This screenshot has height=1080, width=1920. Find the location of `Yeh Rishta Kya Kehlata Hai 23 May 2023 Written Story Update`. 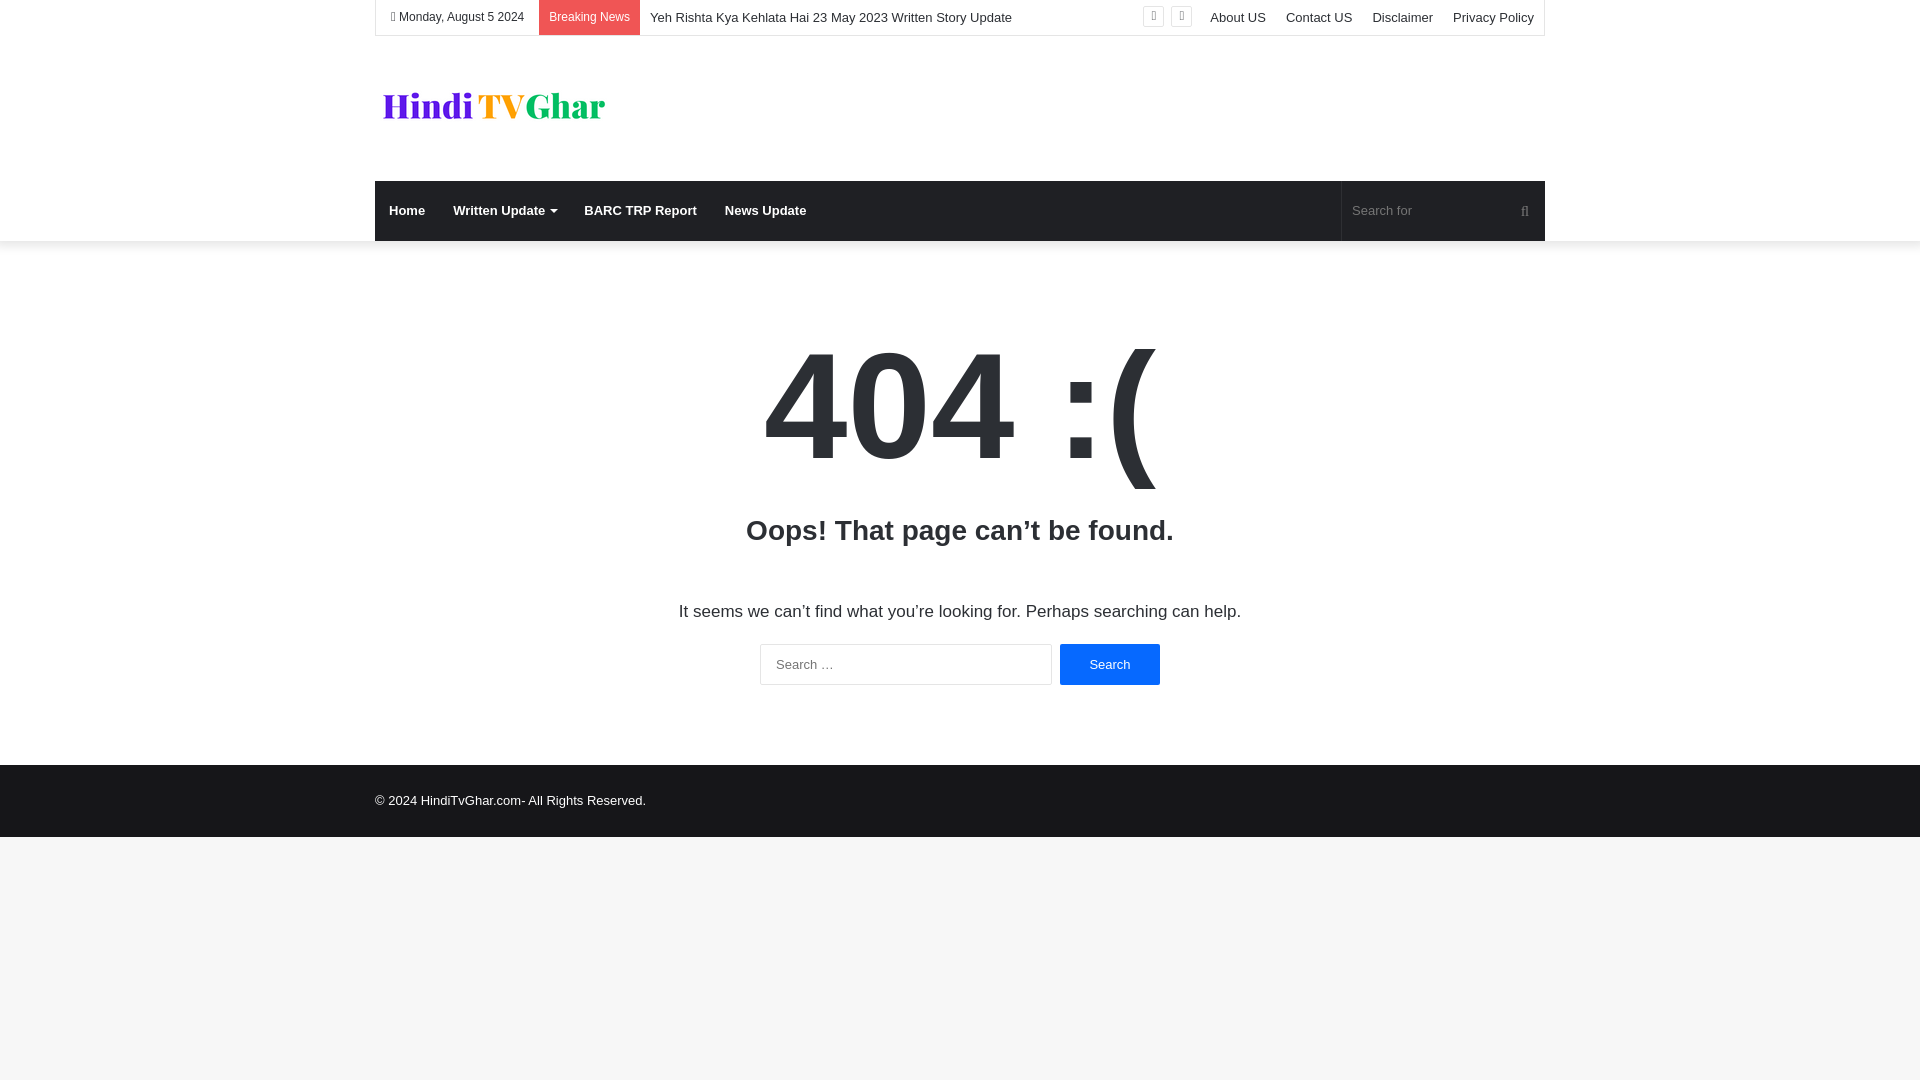

Yeh Rishta Kya Kehlata Hai 23 May 2023 Written Story Update is located at coordinates (830, 16).